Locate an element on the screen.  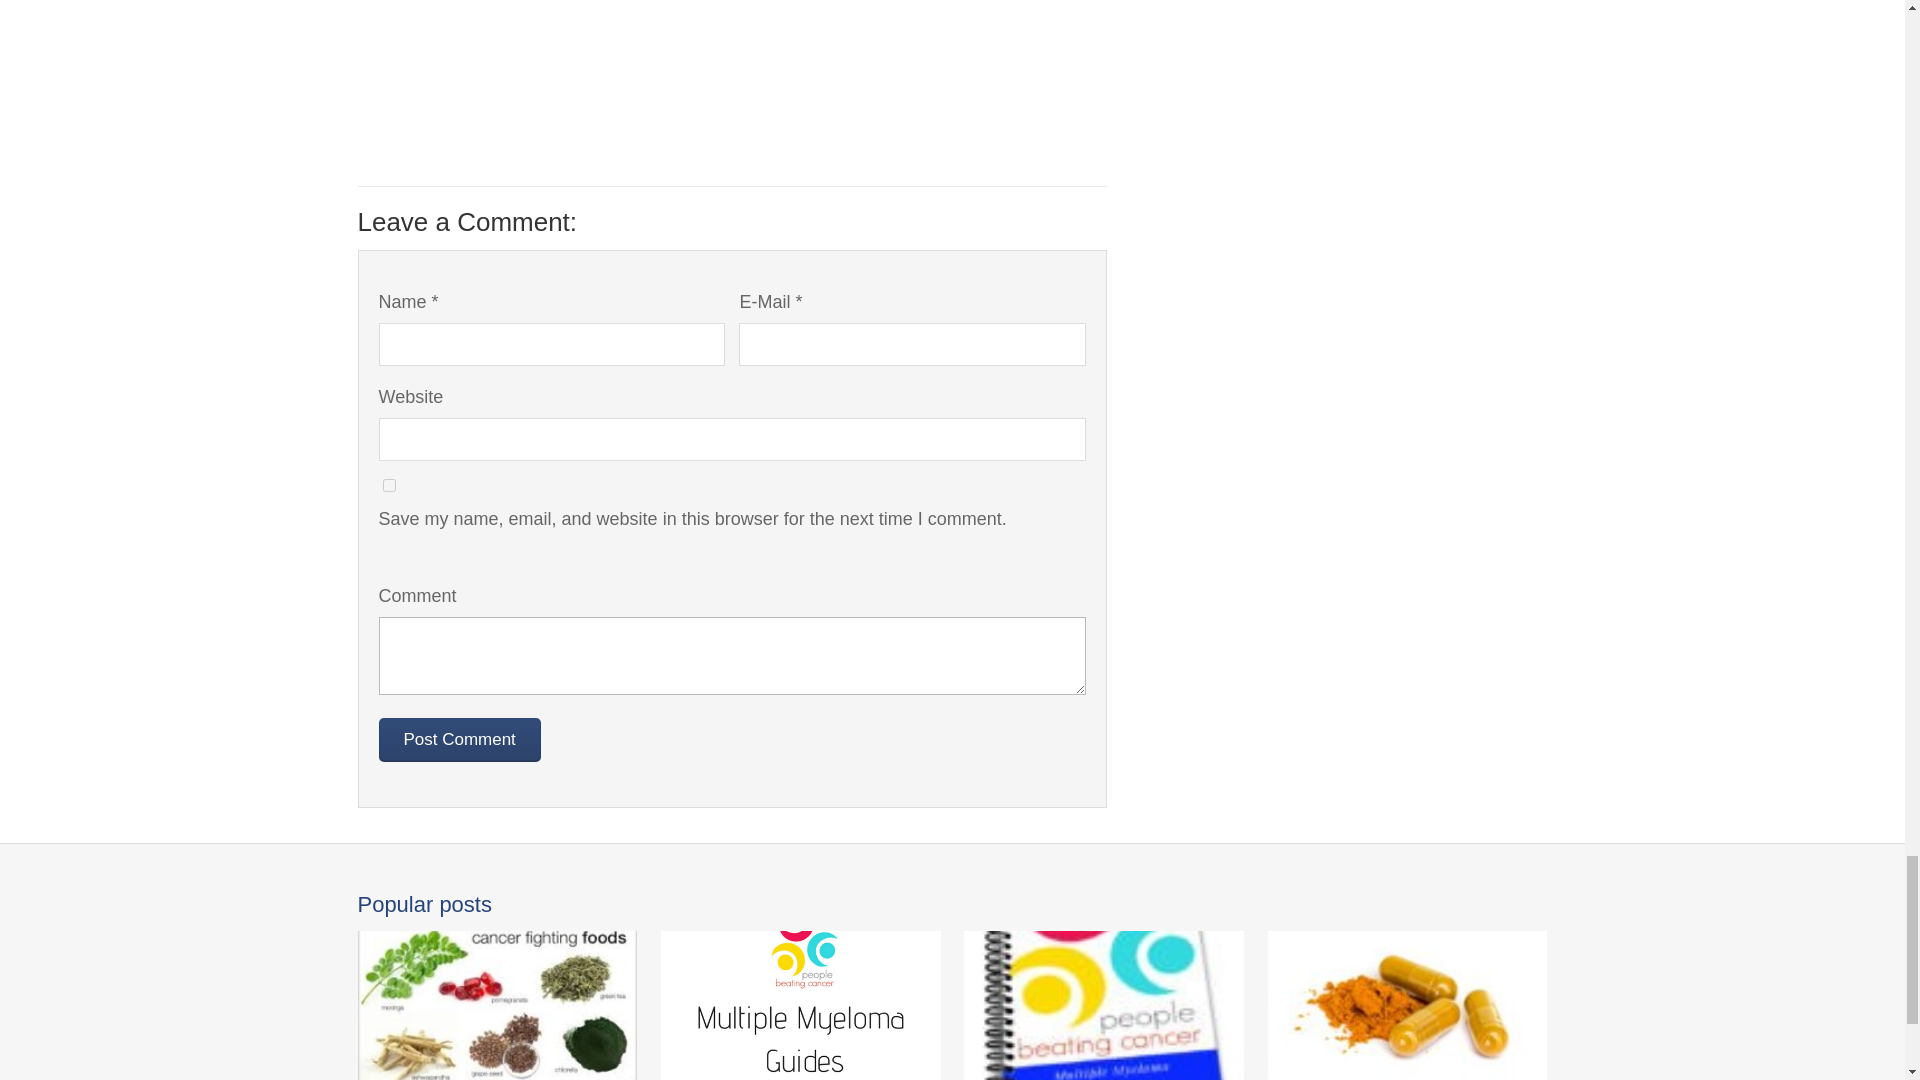
yes is located at coordinates (388, 486).